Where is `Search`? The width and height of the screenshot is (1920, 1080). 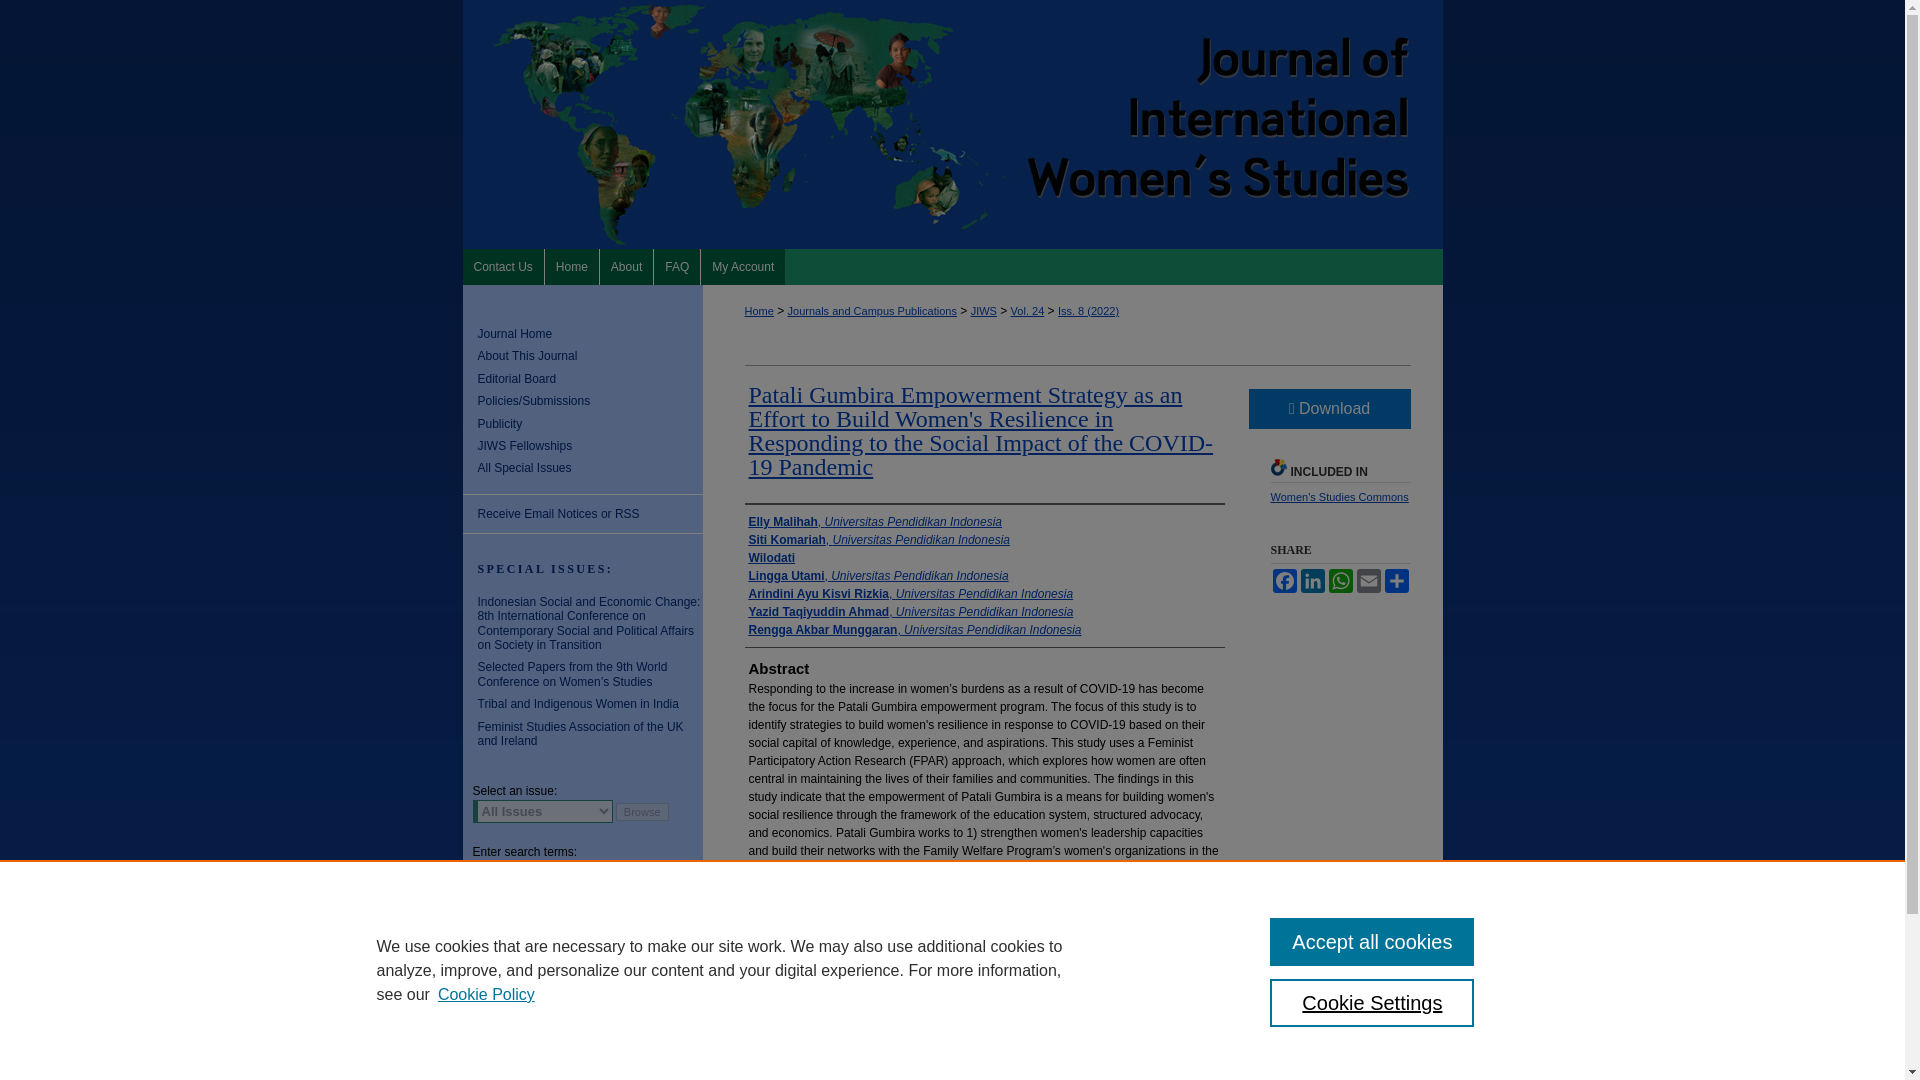 Search is located at coordinates (650, 876).